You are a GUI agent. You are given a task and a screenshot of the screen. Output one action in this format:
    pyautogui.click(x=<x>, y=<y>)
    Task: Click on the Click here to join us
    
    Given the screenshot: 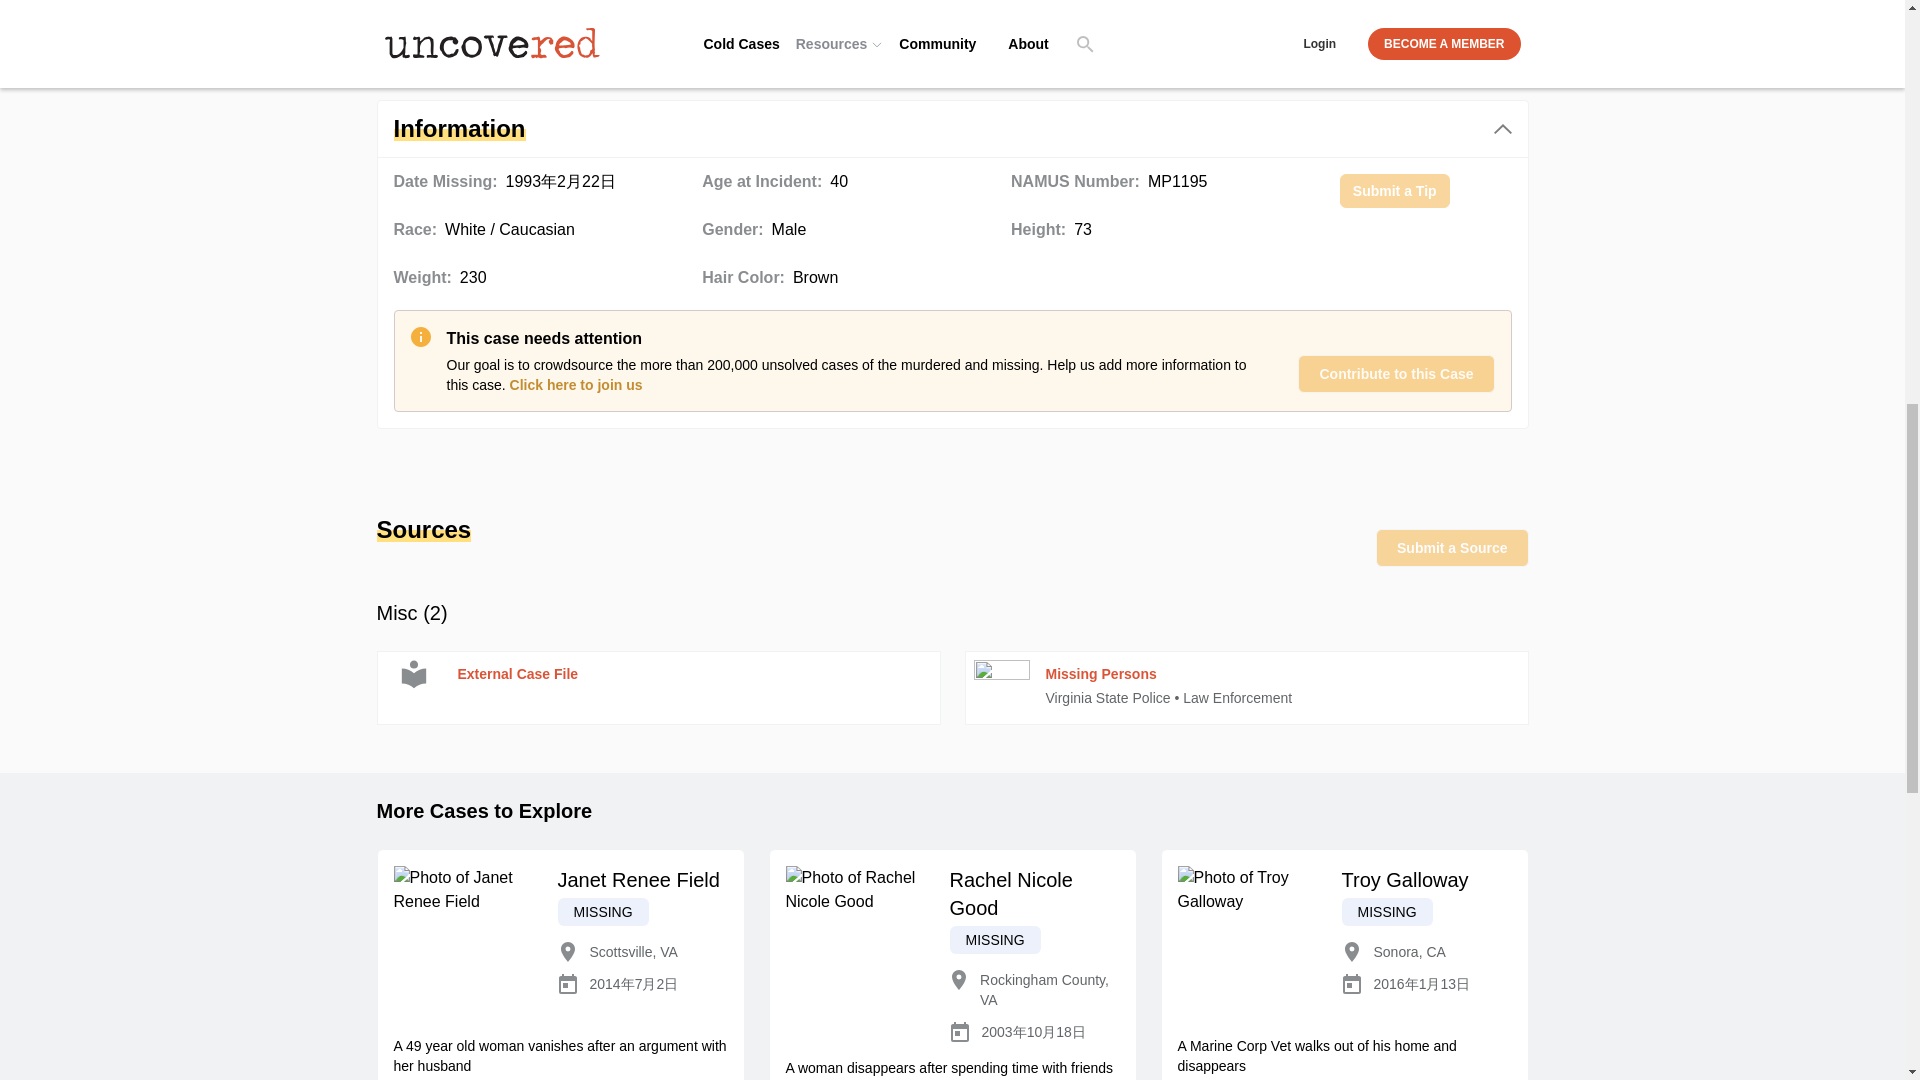 What is the action you would take?
    pyautogui.click(x=576, y=384)
    